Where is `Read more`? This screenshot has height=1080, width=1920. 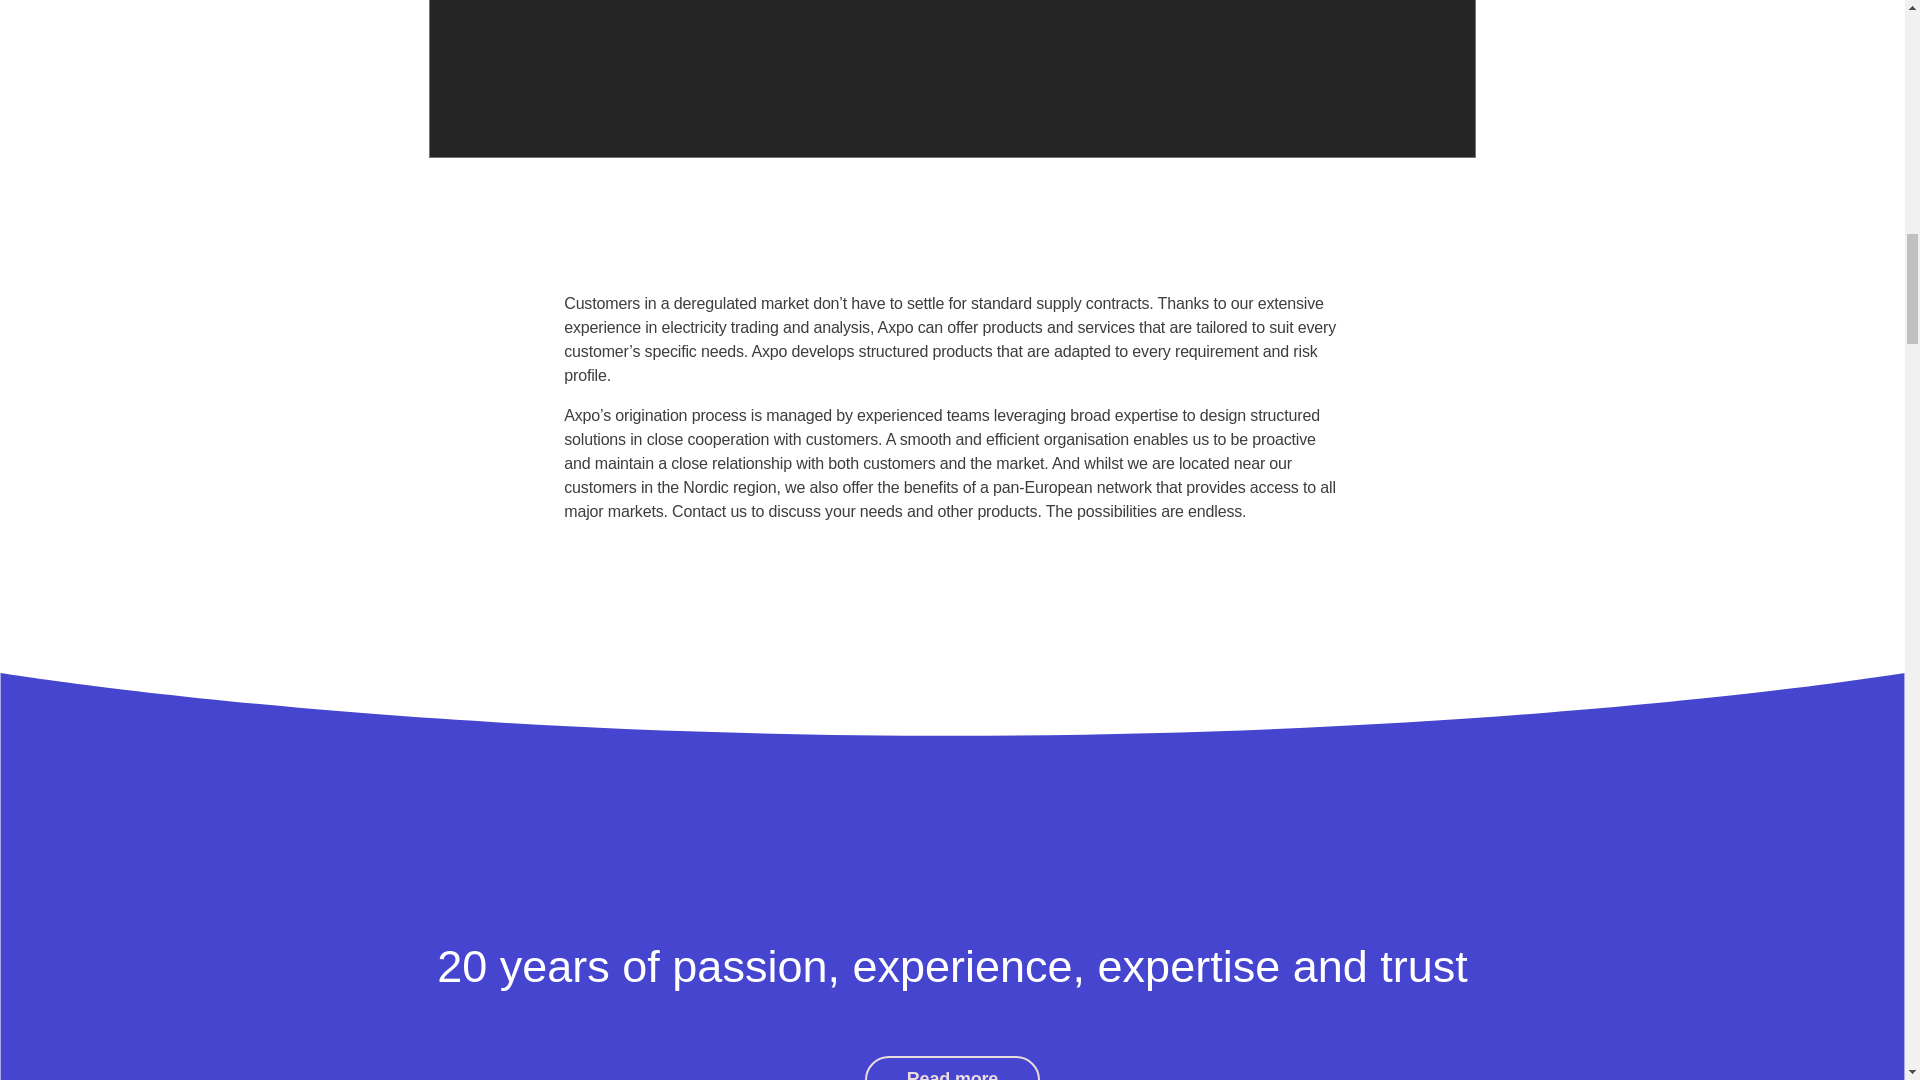 Read more is located at coordinates (952, 1068).